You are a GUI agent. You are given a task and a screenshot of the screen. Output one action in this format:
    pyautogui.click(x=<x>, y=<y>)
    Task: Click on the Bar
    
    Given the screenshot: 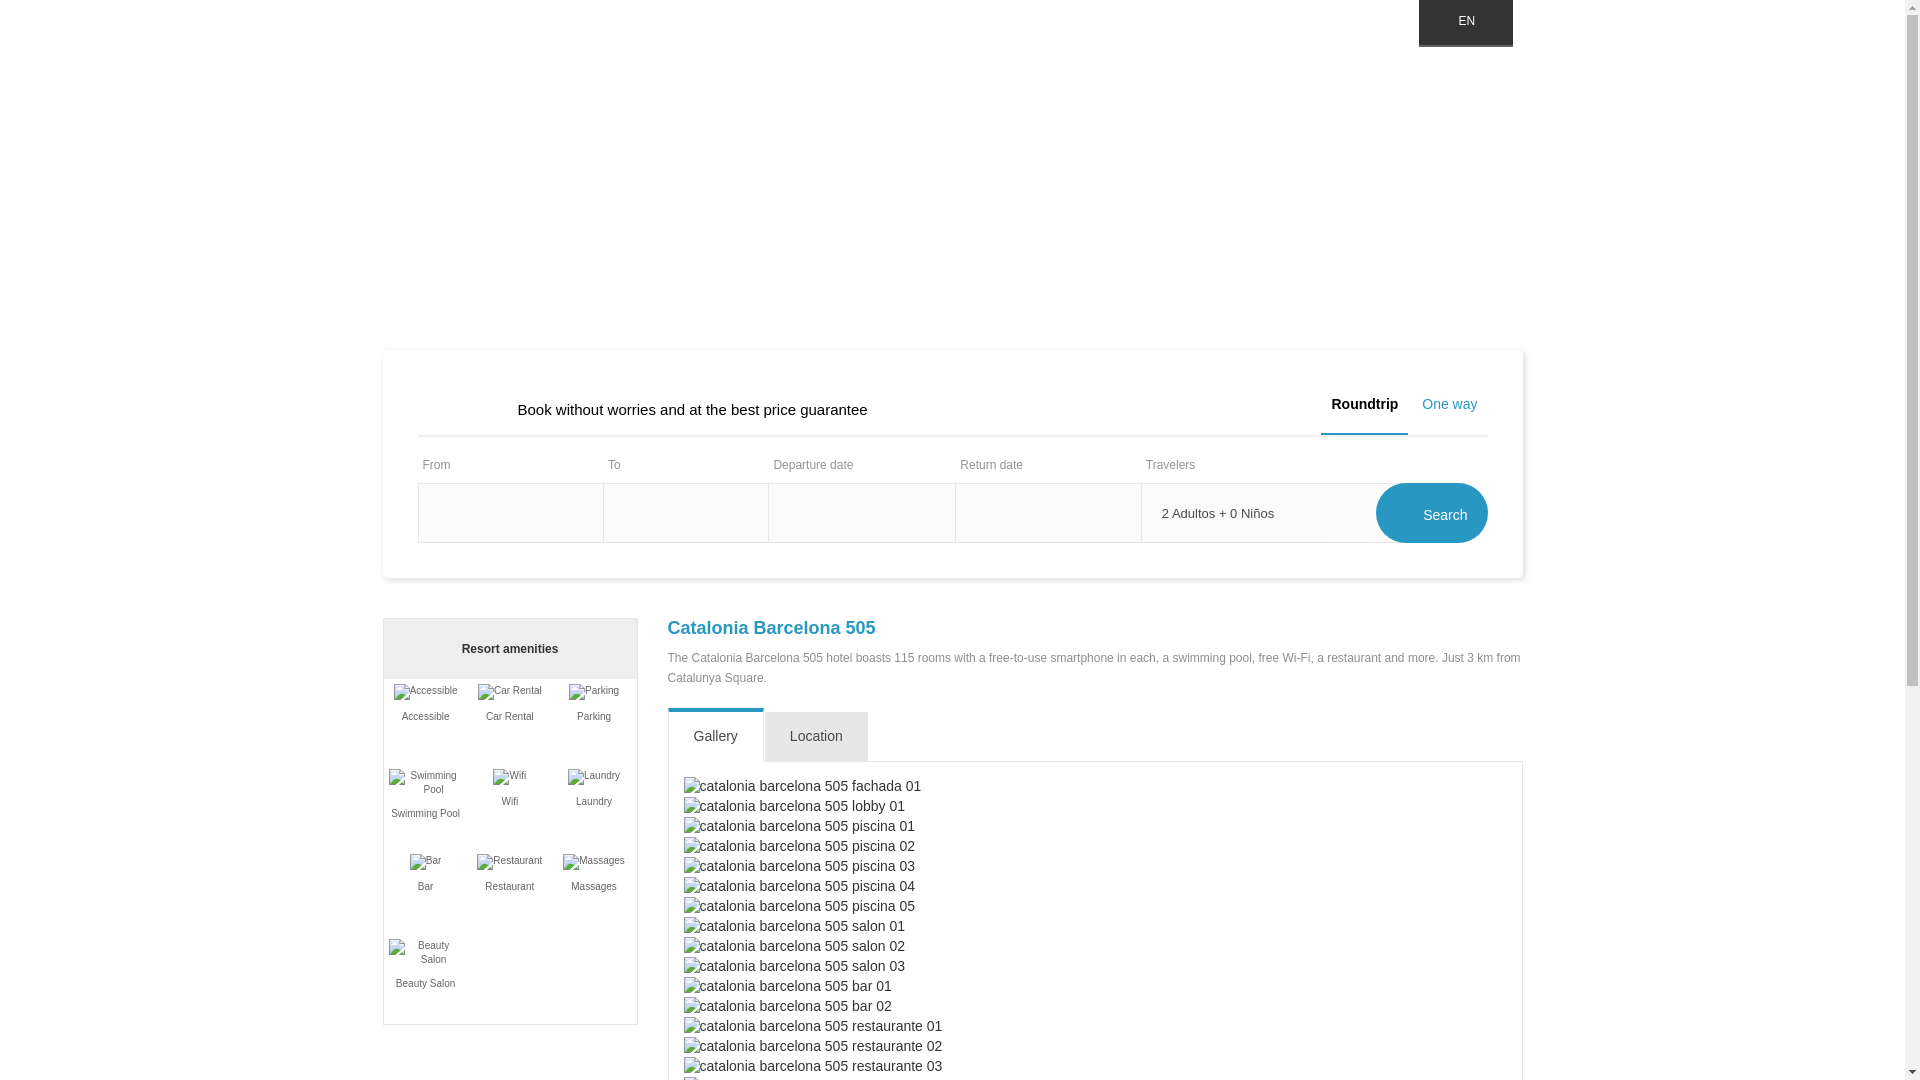 What is the action you would take?
    pyautogui.click(x=426, y=862)
    